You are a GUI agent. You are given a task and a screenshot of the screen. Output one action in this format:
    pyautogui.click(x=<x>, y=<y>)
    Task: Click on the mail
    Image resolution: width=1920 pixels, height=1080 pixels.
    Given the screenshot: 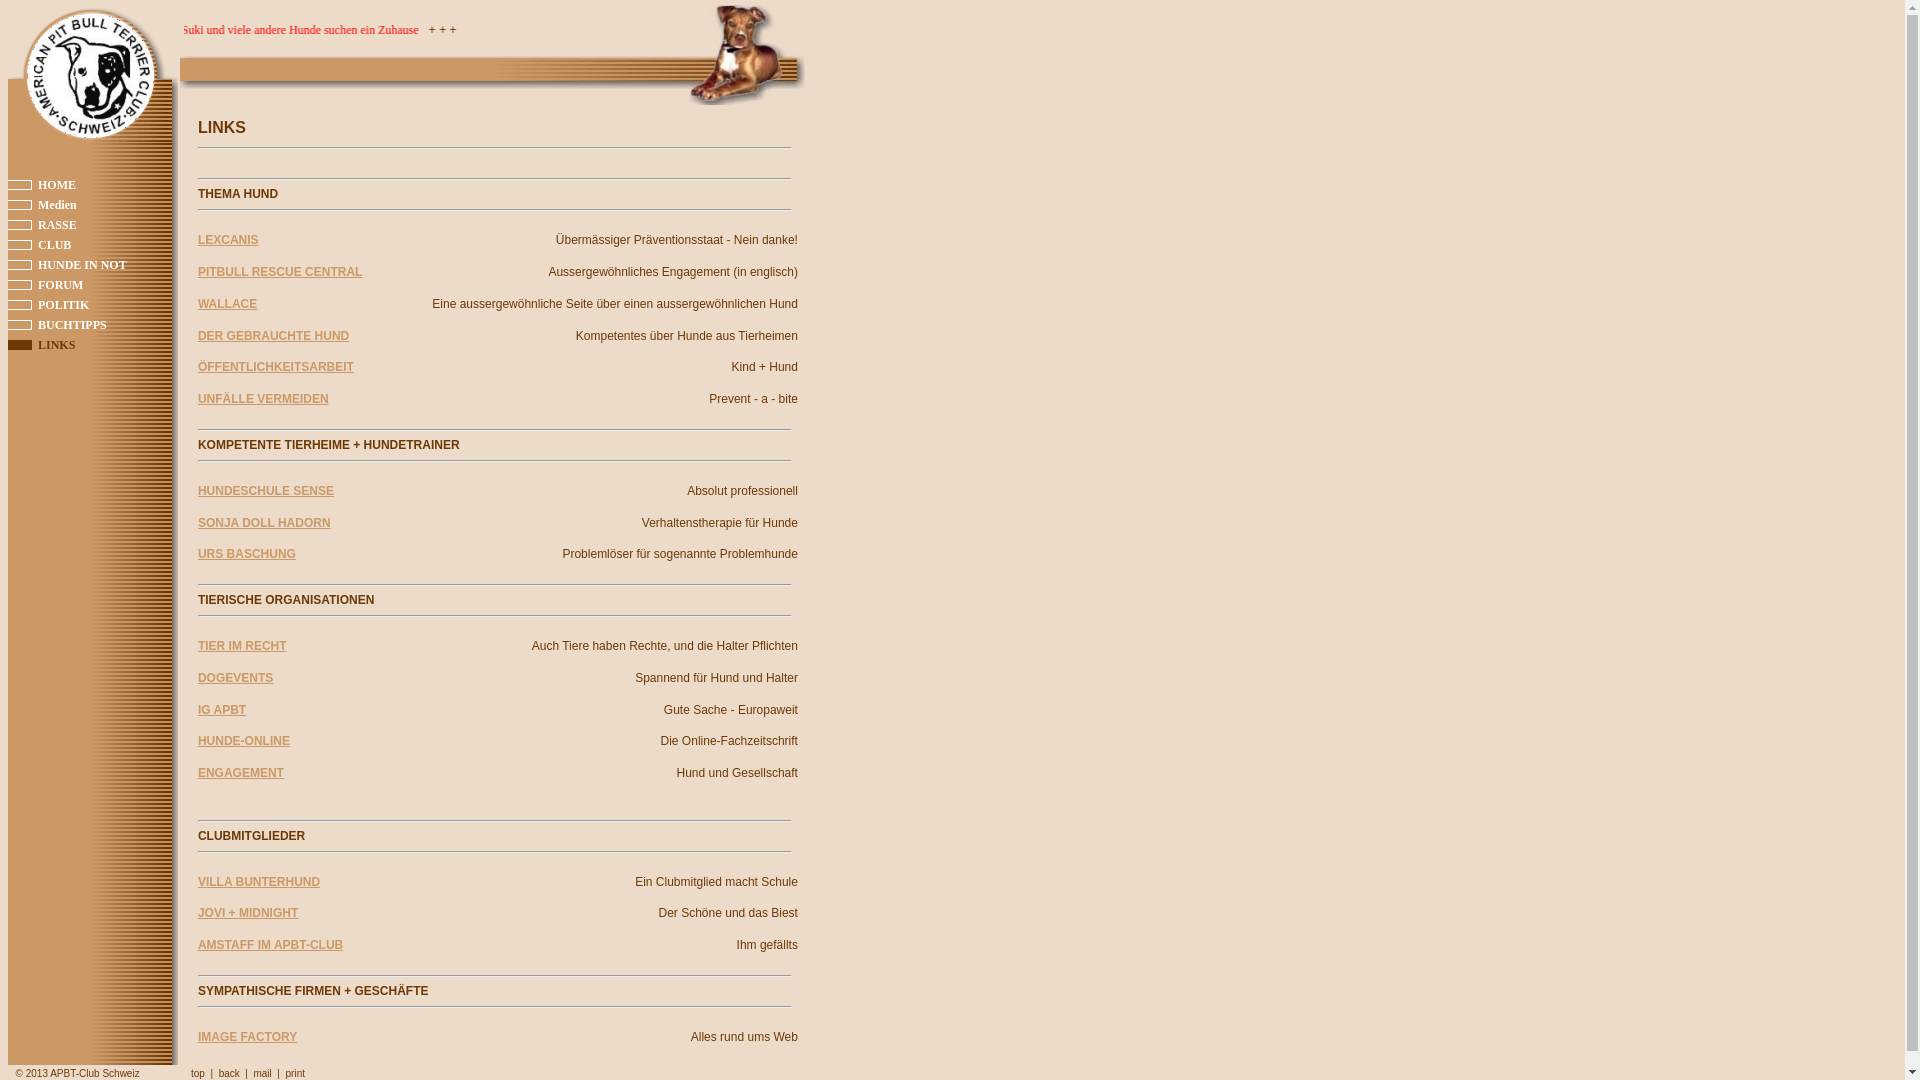 What is the action you would take?
    pyautogui.click(x=262, y=1074)
    